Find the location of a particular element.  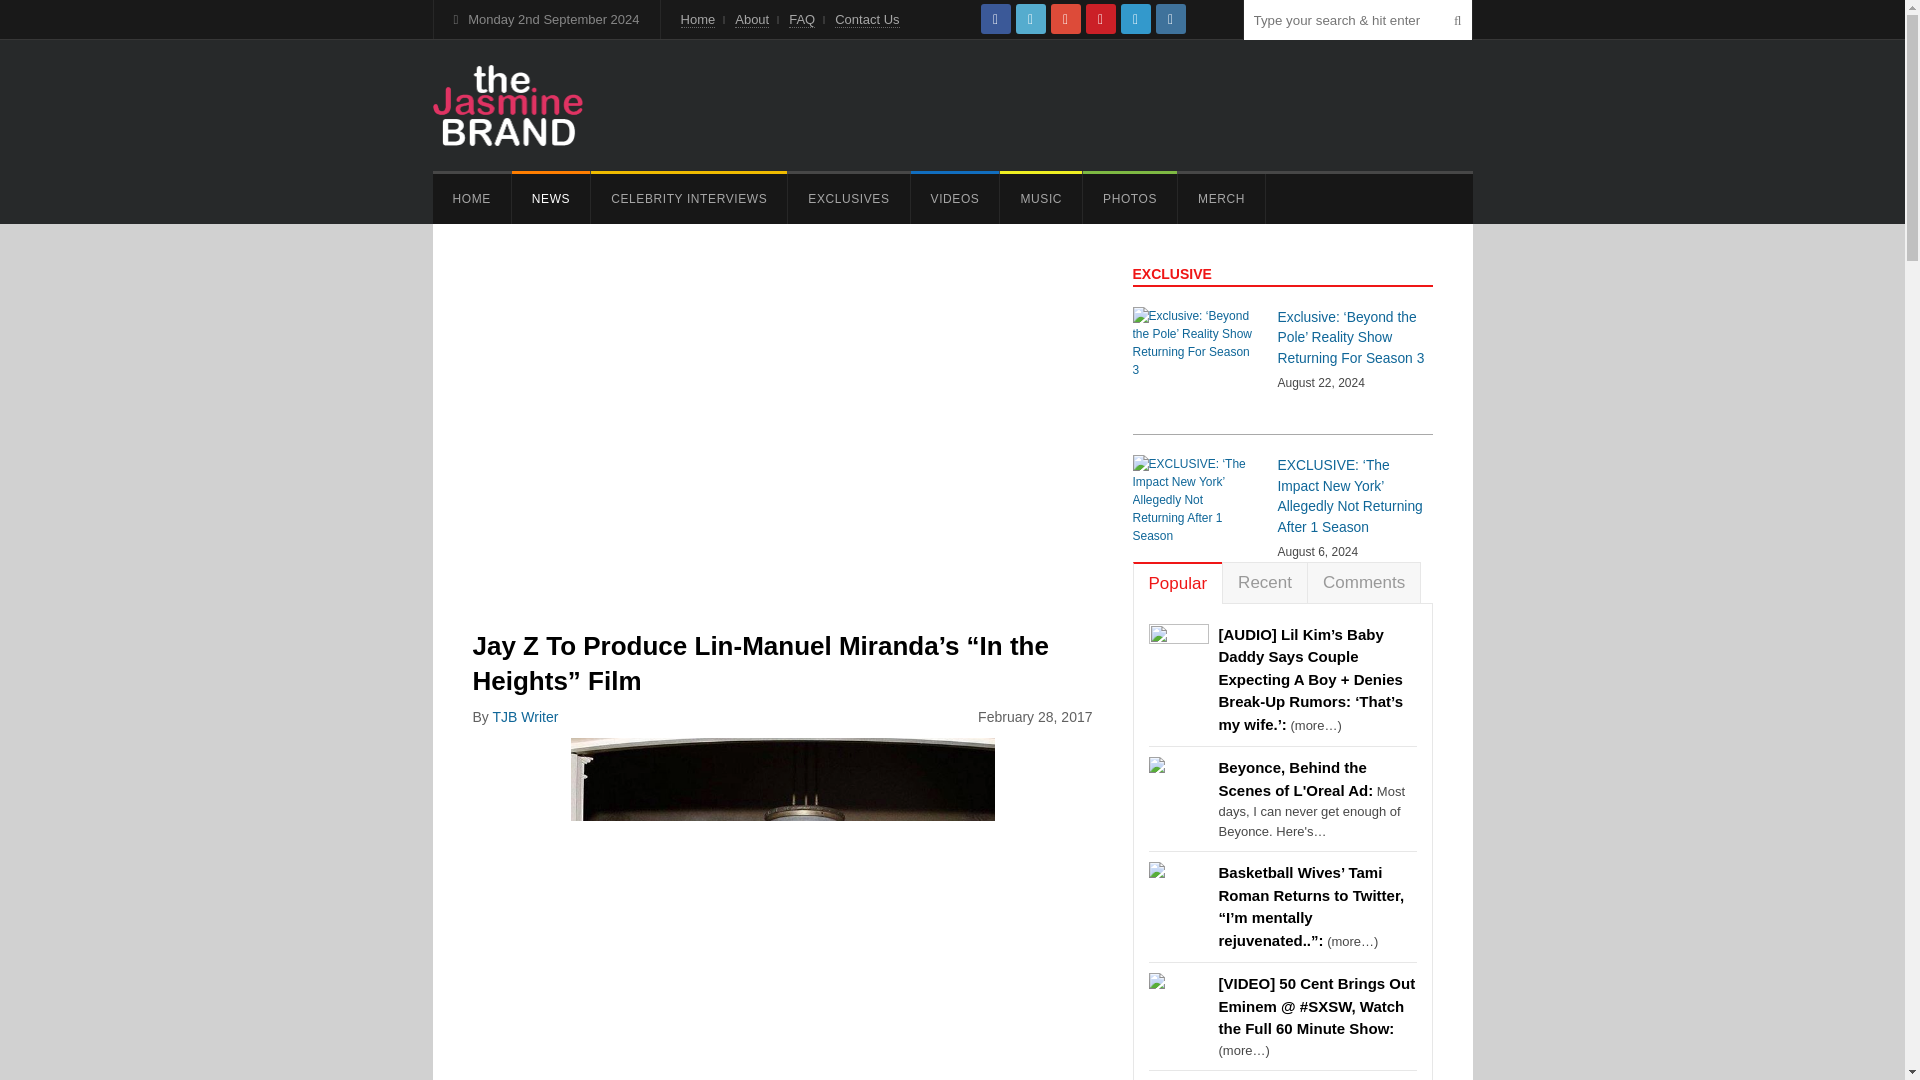

theJasmineBRAND is located at coordinates (506, 104).